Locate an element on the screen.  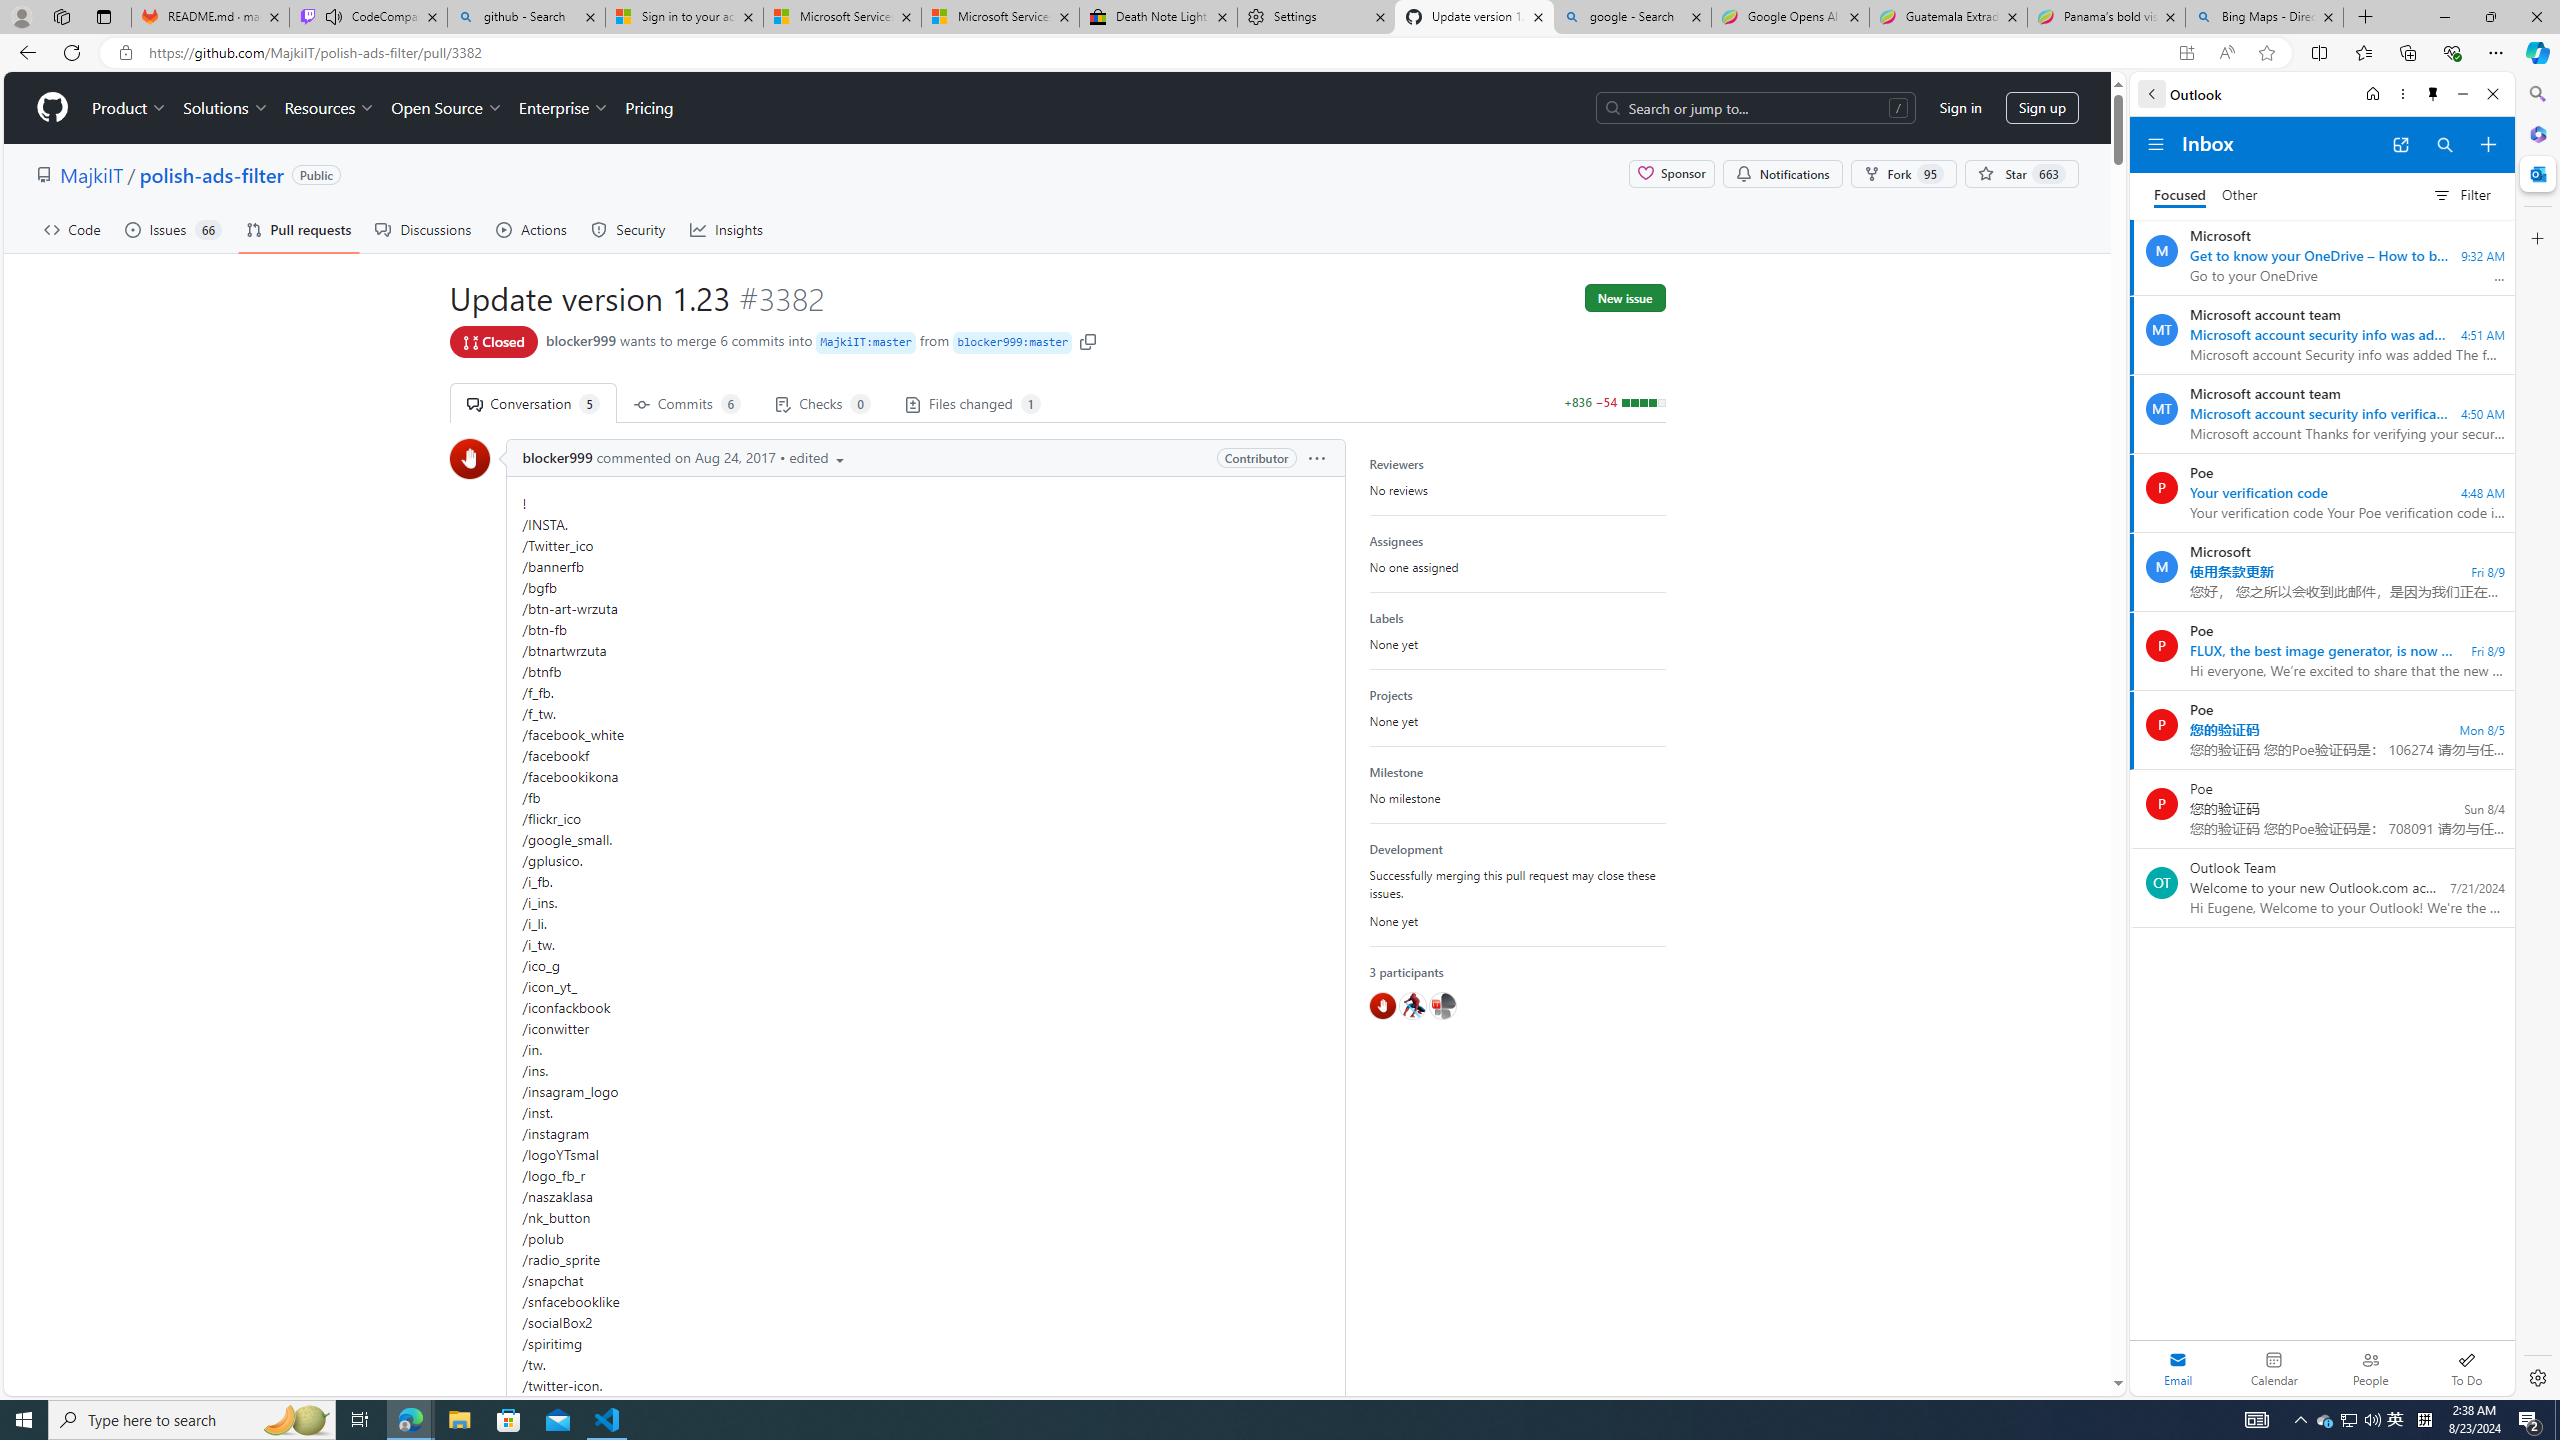
Discussions is located at coordinates (424, 229).